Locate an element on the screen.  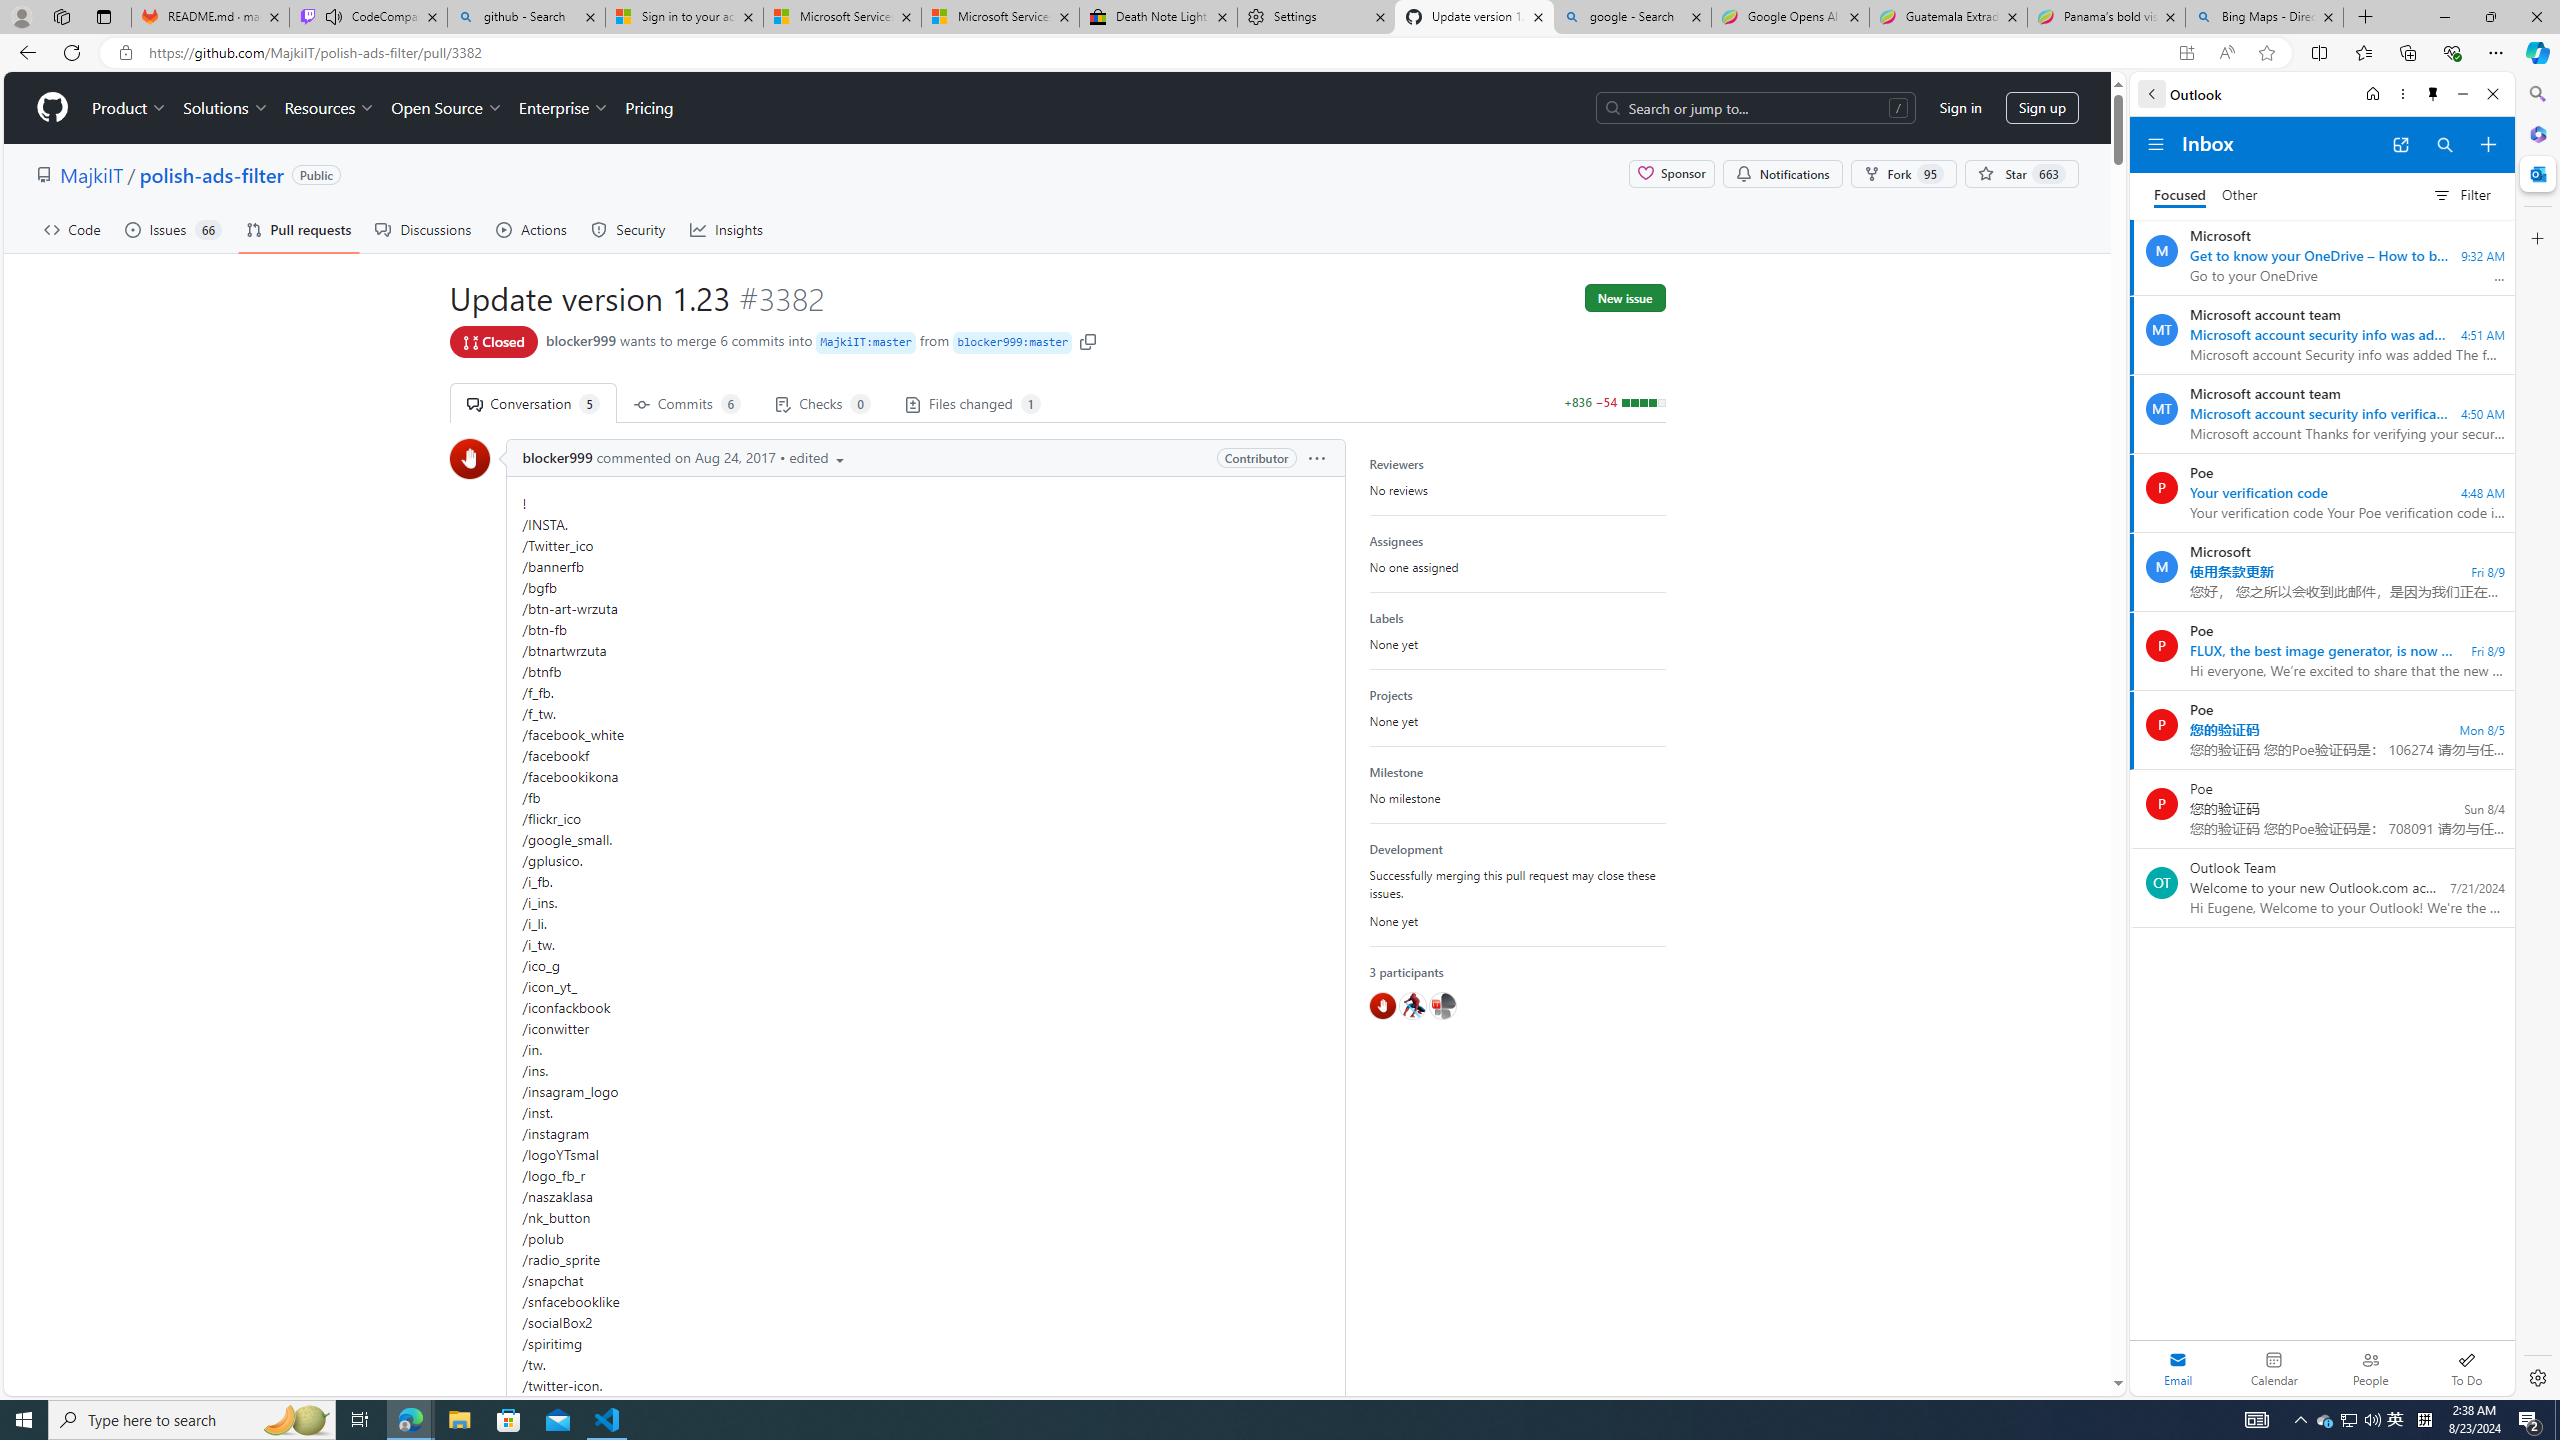
Discussions is located at coordinates (424, 229).